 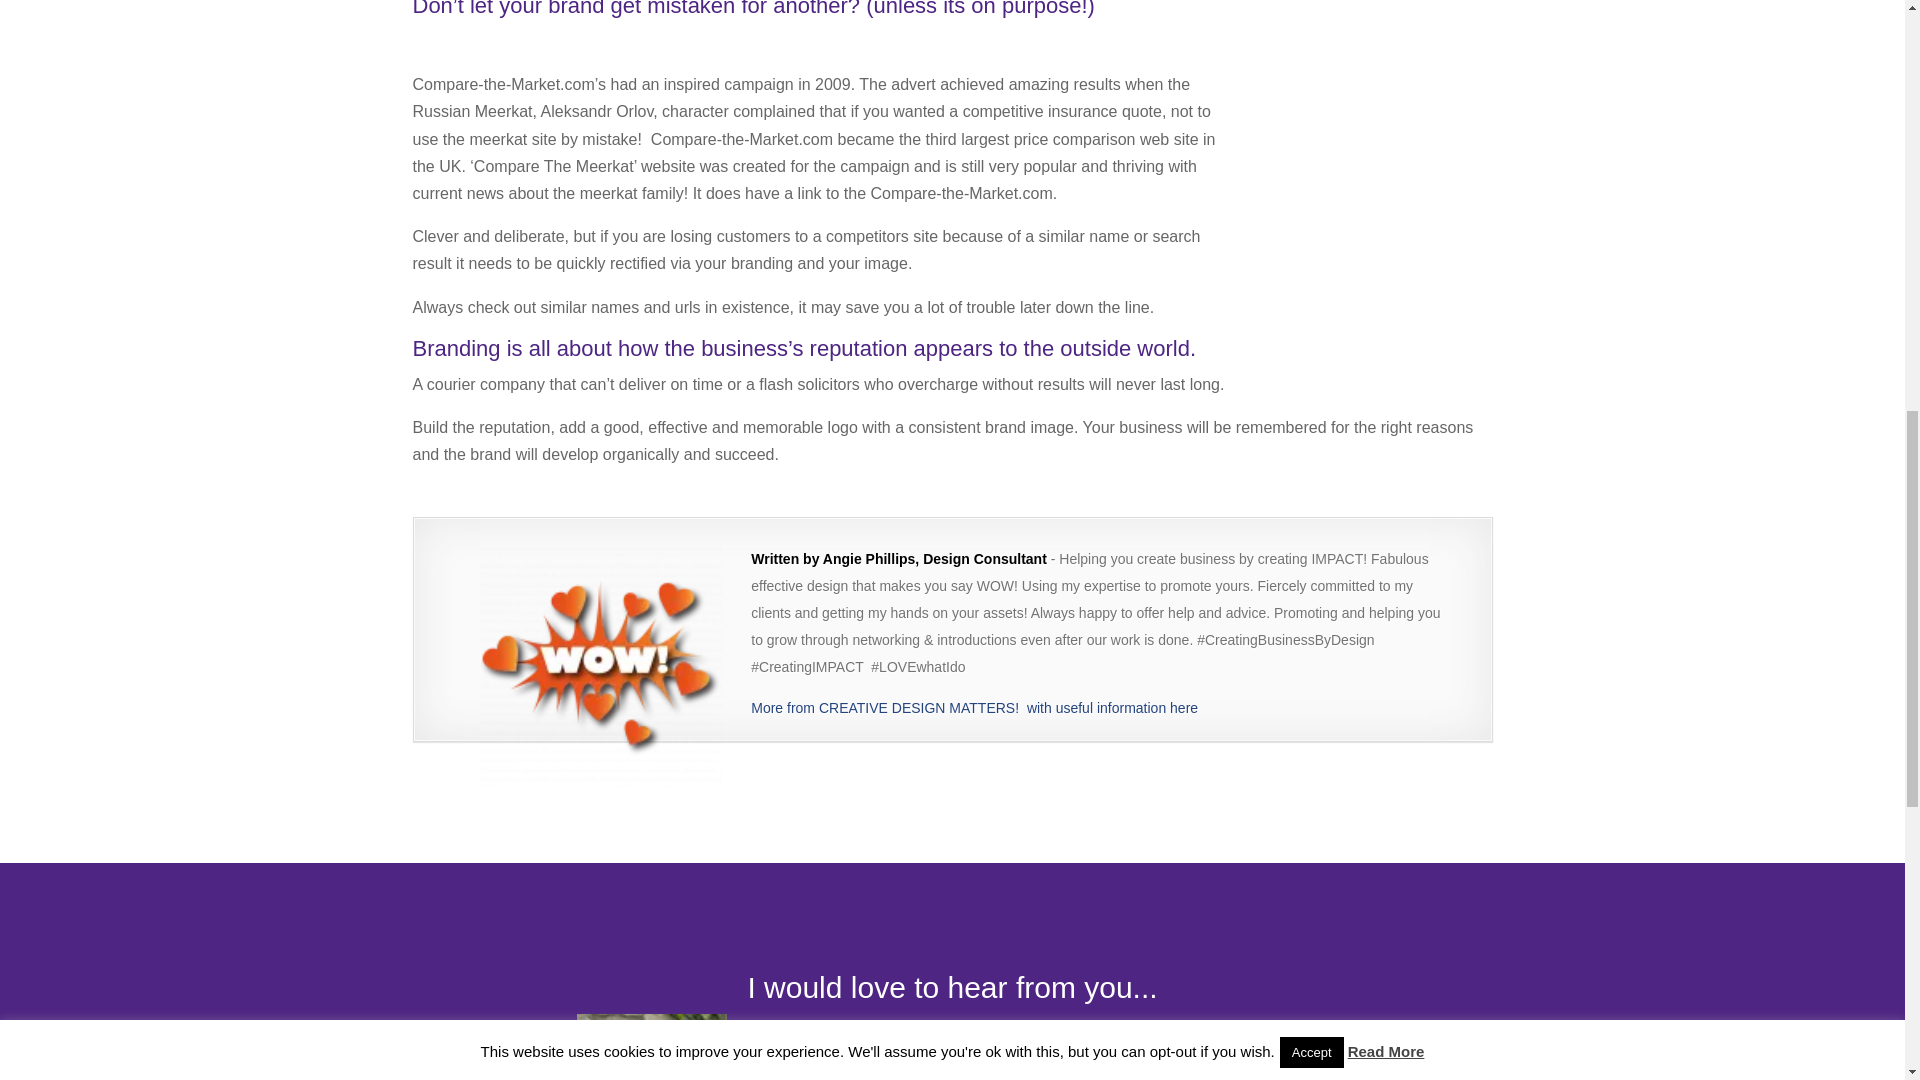 I want to click on I would love to hear from you..., so click(x=952, y=987).